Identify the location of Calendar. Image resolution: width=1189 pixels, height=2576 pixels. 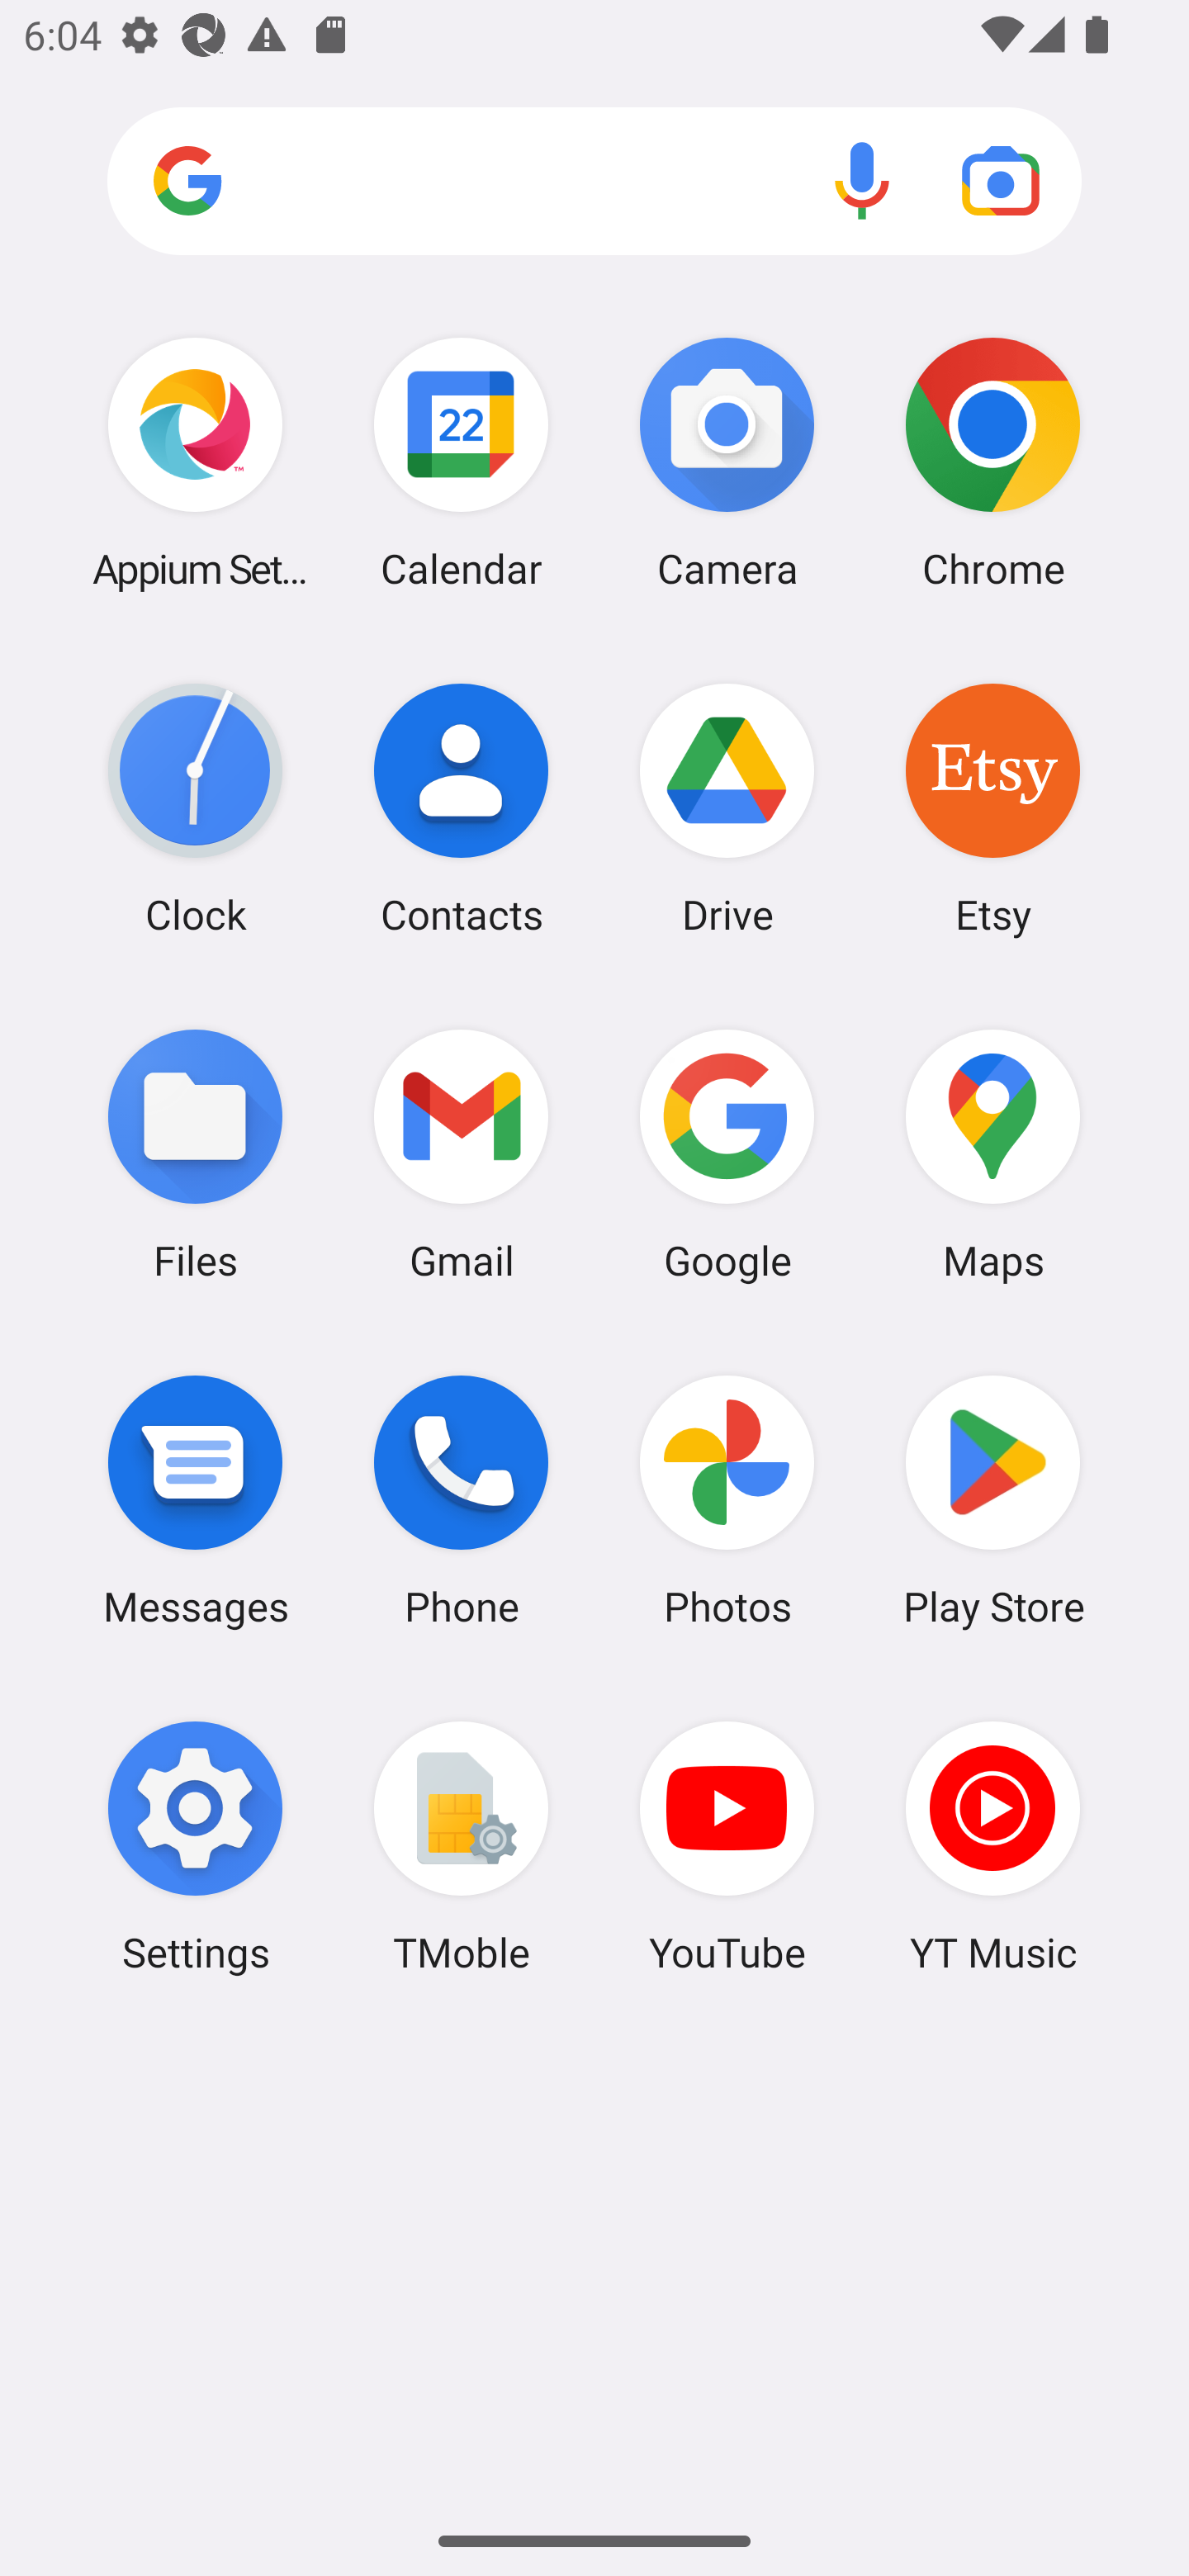
(461, 462).